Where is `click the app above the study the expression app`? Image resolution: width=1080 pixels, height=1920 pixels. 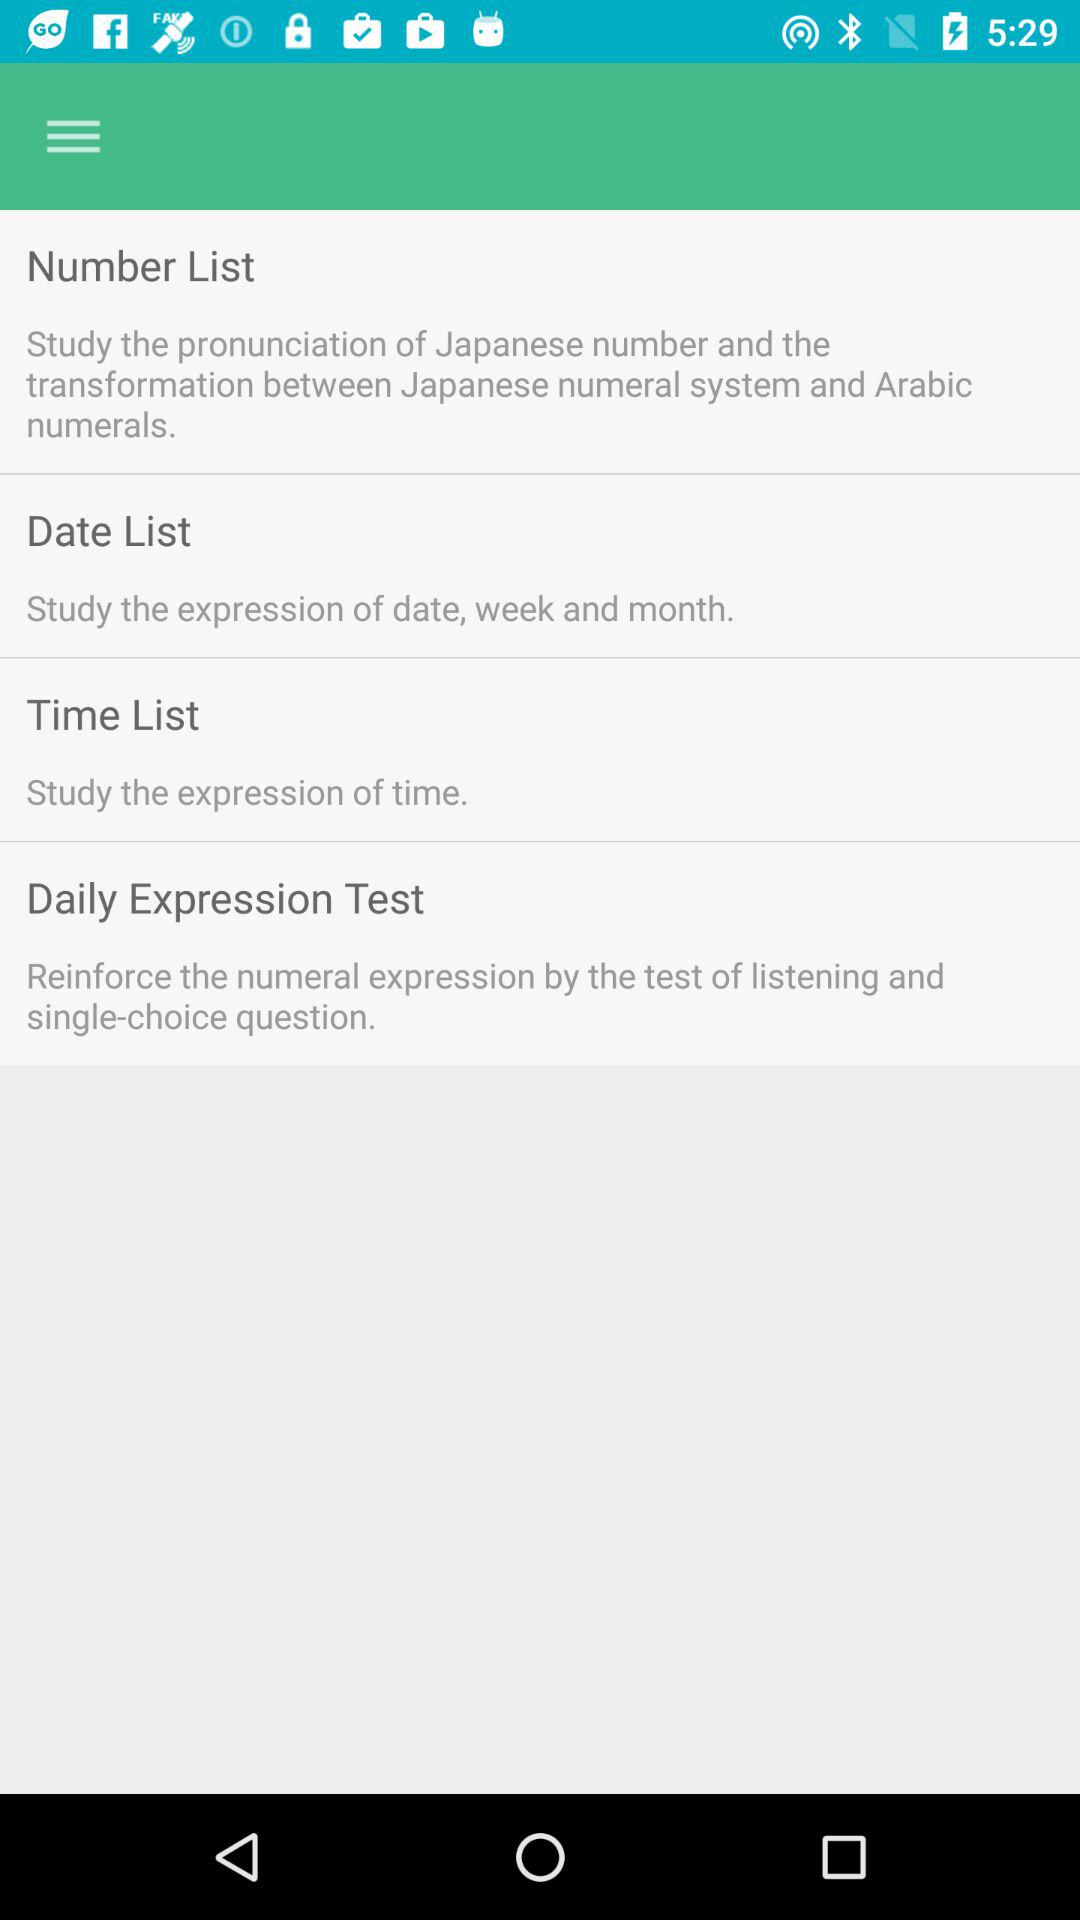
click the app above the study the expression app is located at coordinates (112, 712).